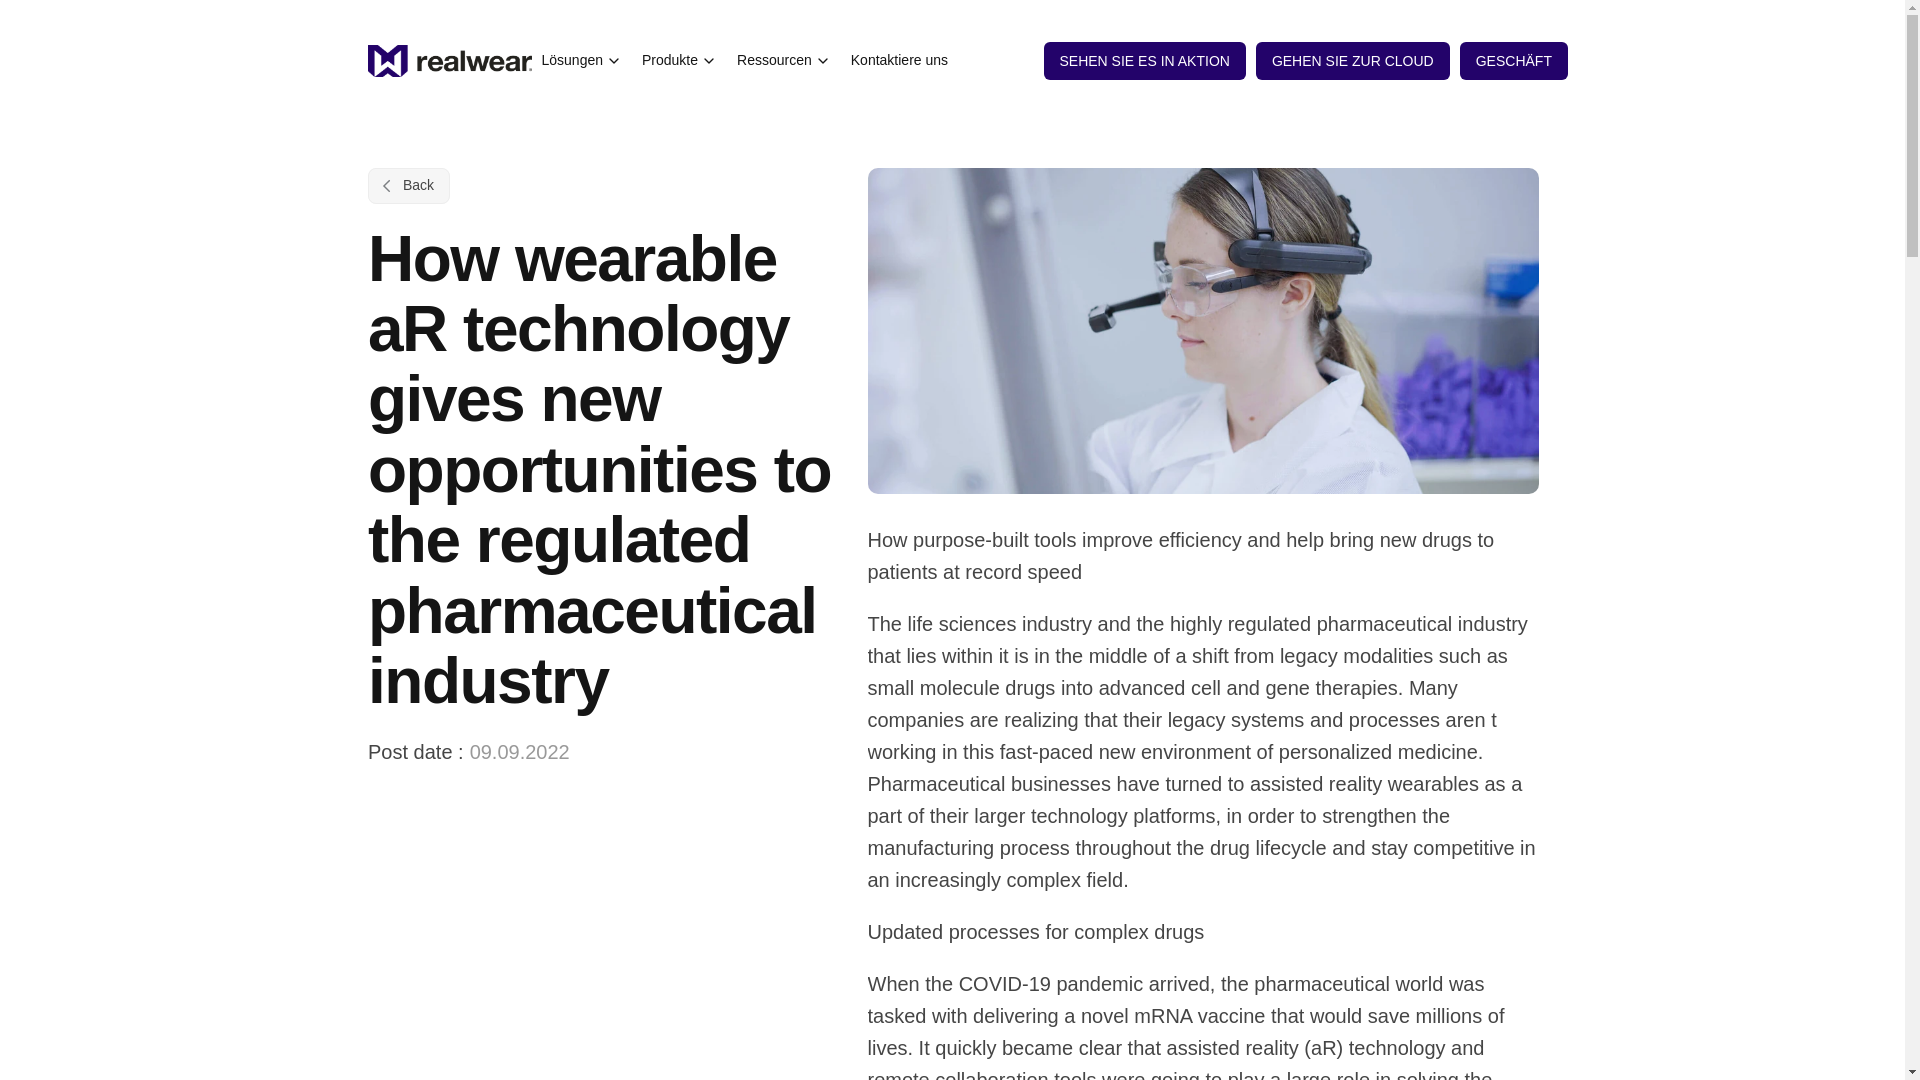 This screenshot has height=1080, width=1920. I want to click on SEHEN SIE ES IN AKTION, so click(1145, 60).